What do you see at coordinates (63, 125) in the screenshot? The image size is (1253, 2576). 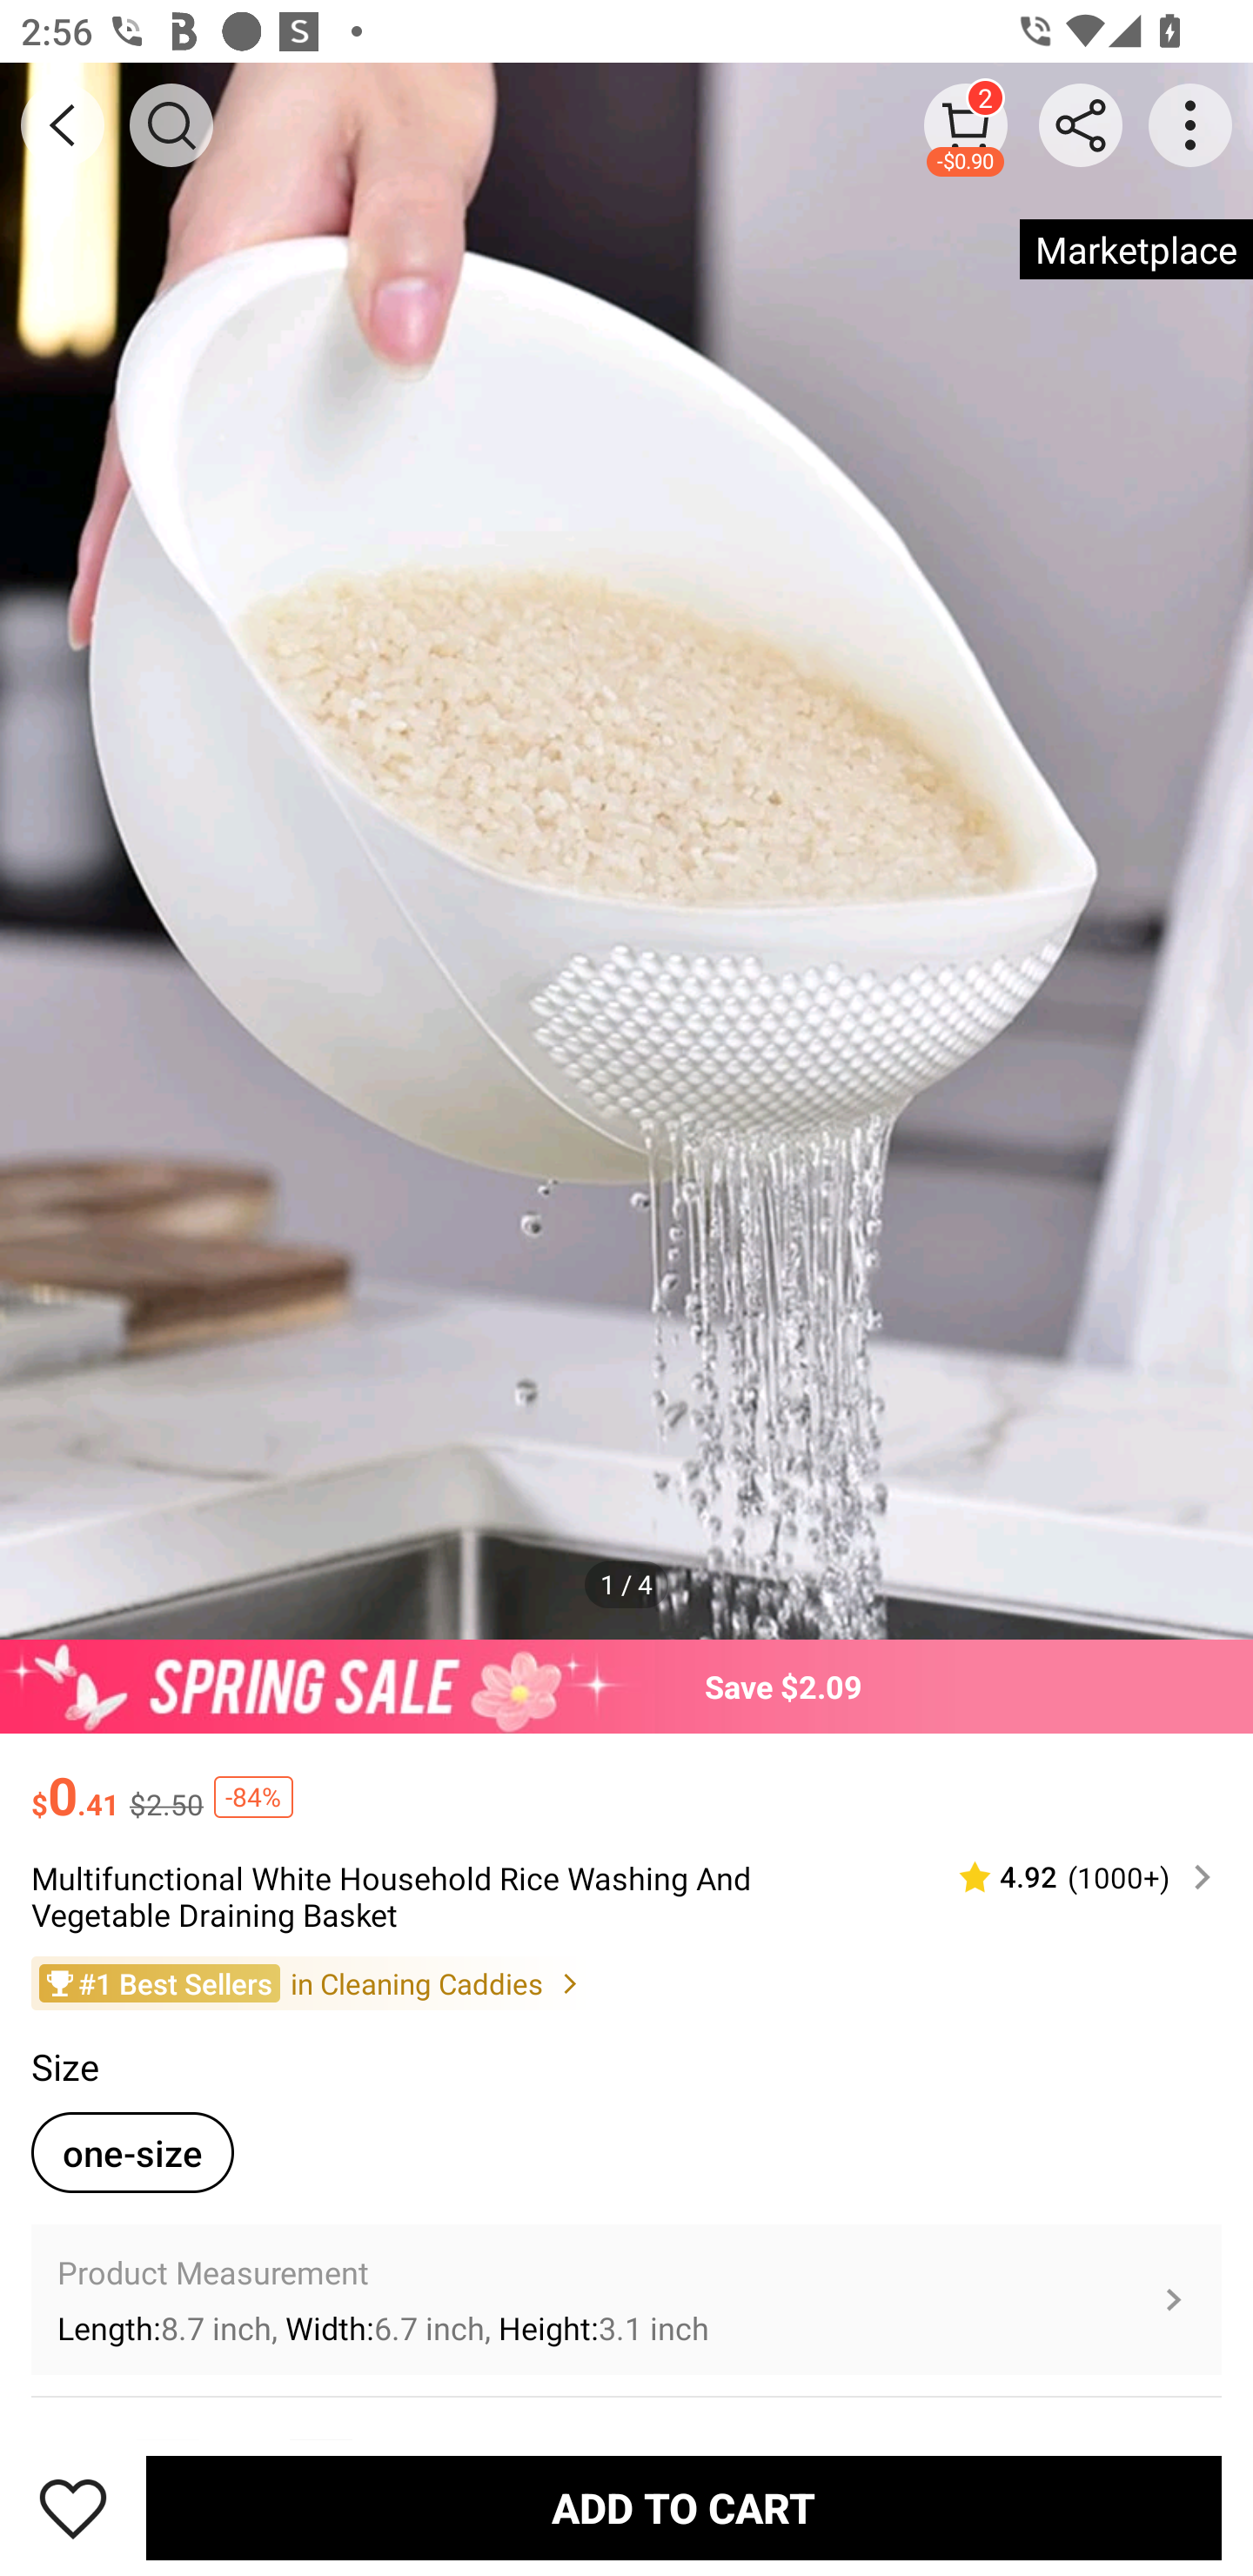 I see `BACK` at bounding box center [63, 125].